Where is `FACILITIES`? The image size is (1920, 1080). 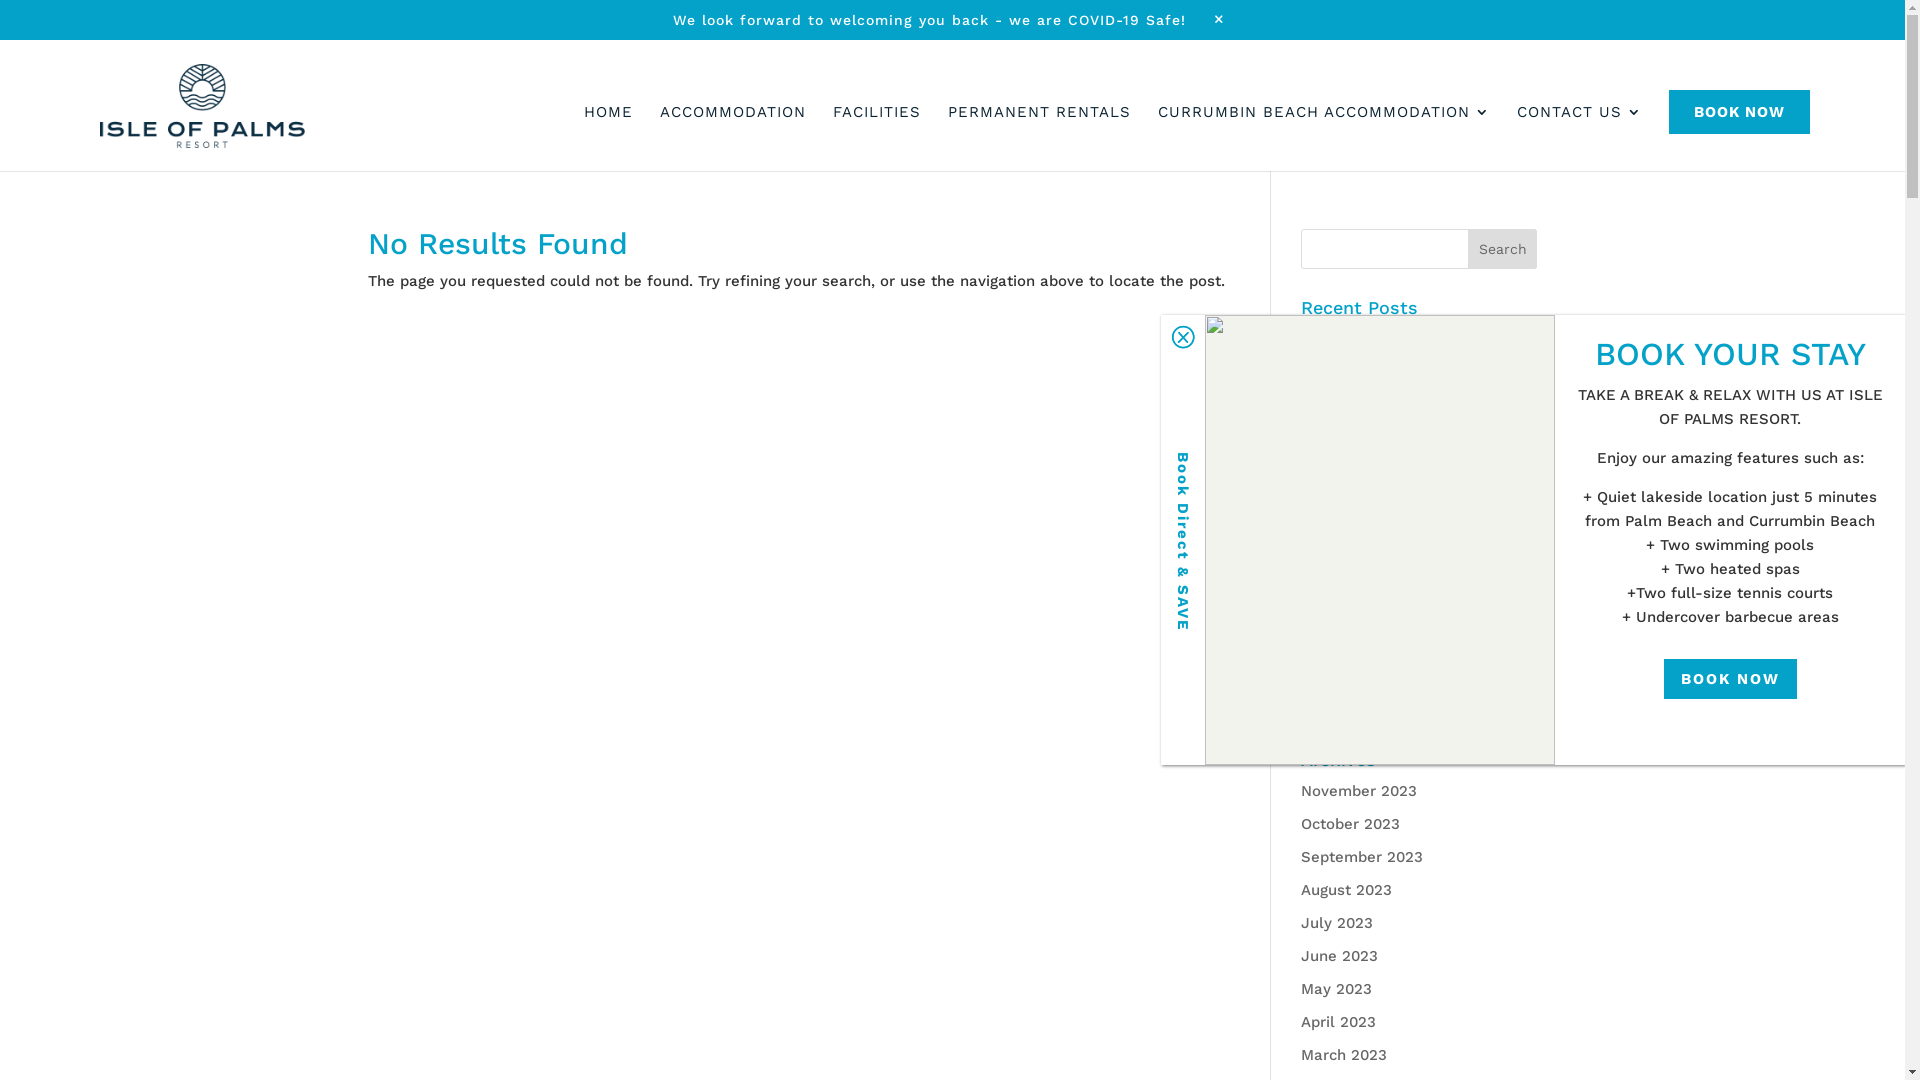 FACILITIES is located at coordinates (877, 122).